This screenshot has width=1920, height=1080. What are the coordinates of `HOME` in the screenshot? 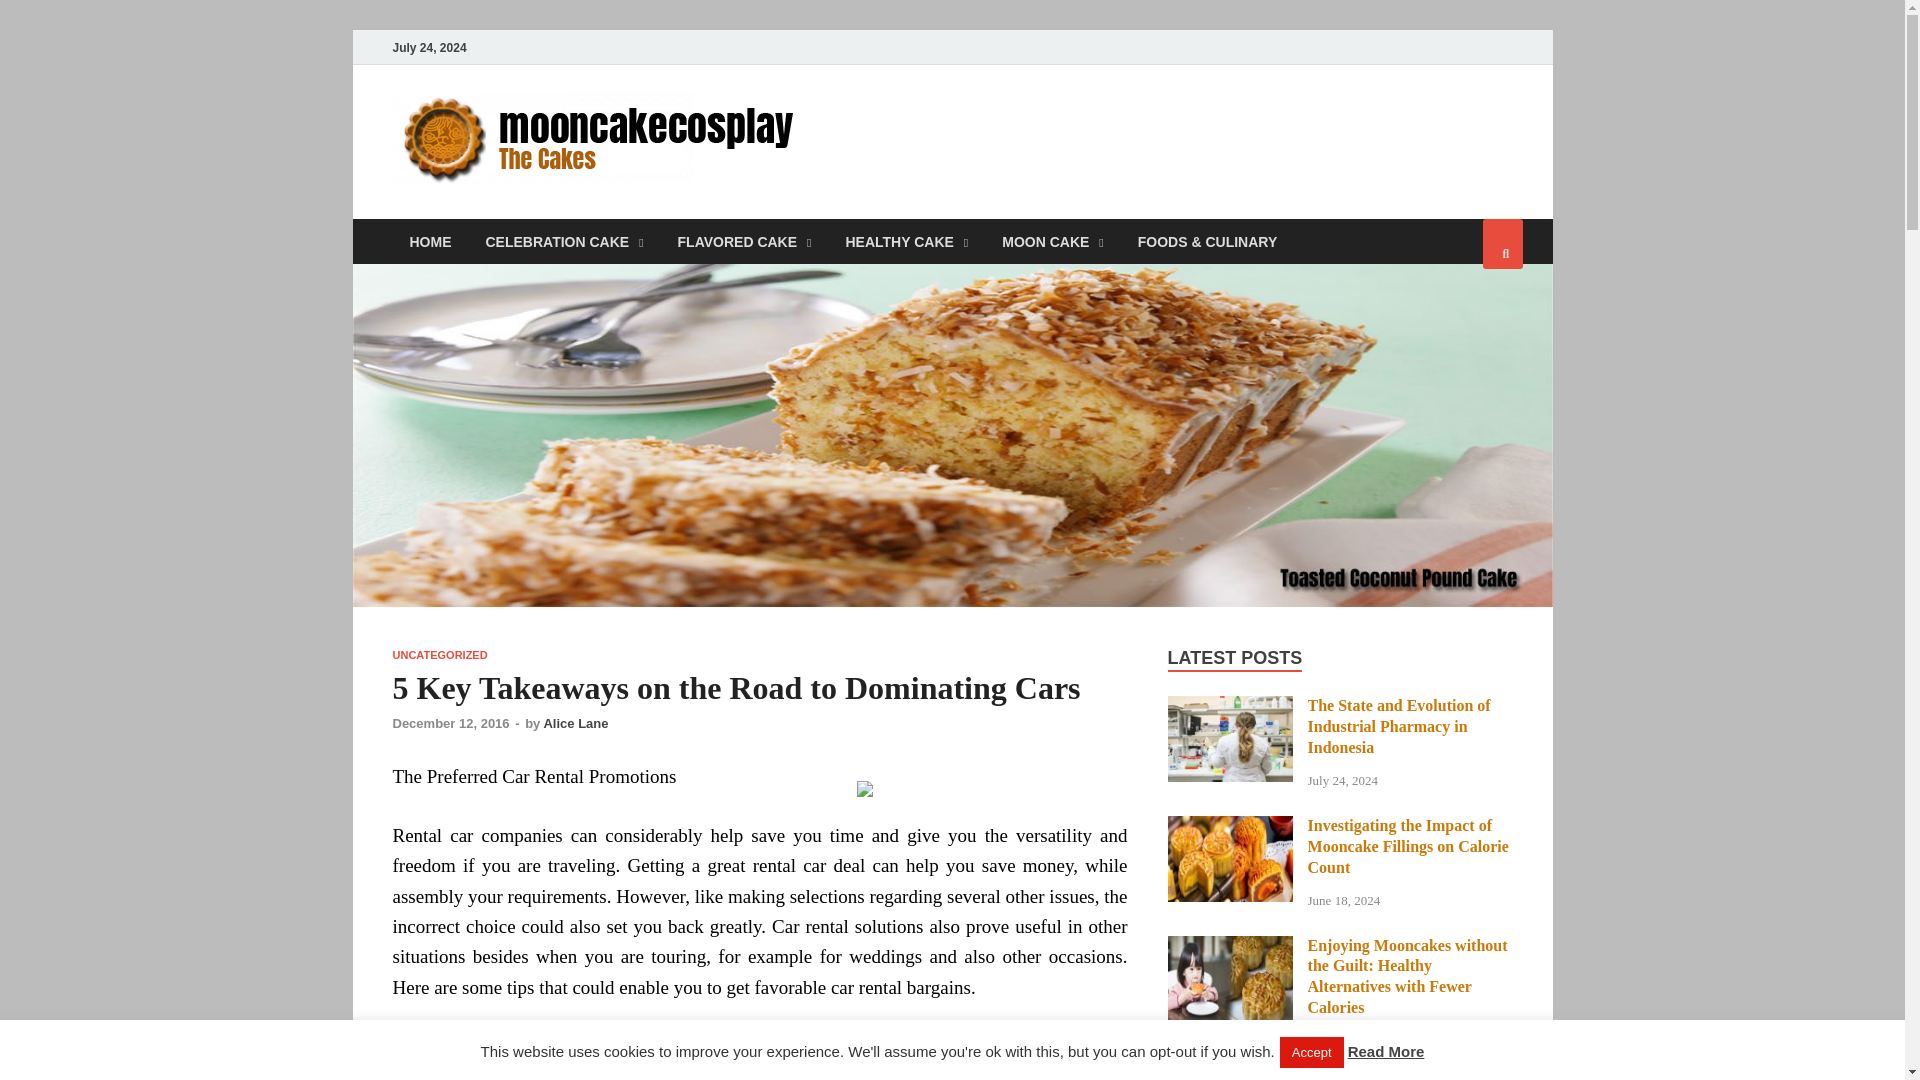 It's located at (430, 241).